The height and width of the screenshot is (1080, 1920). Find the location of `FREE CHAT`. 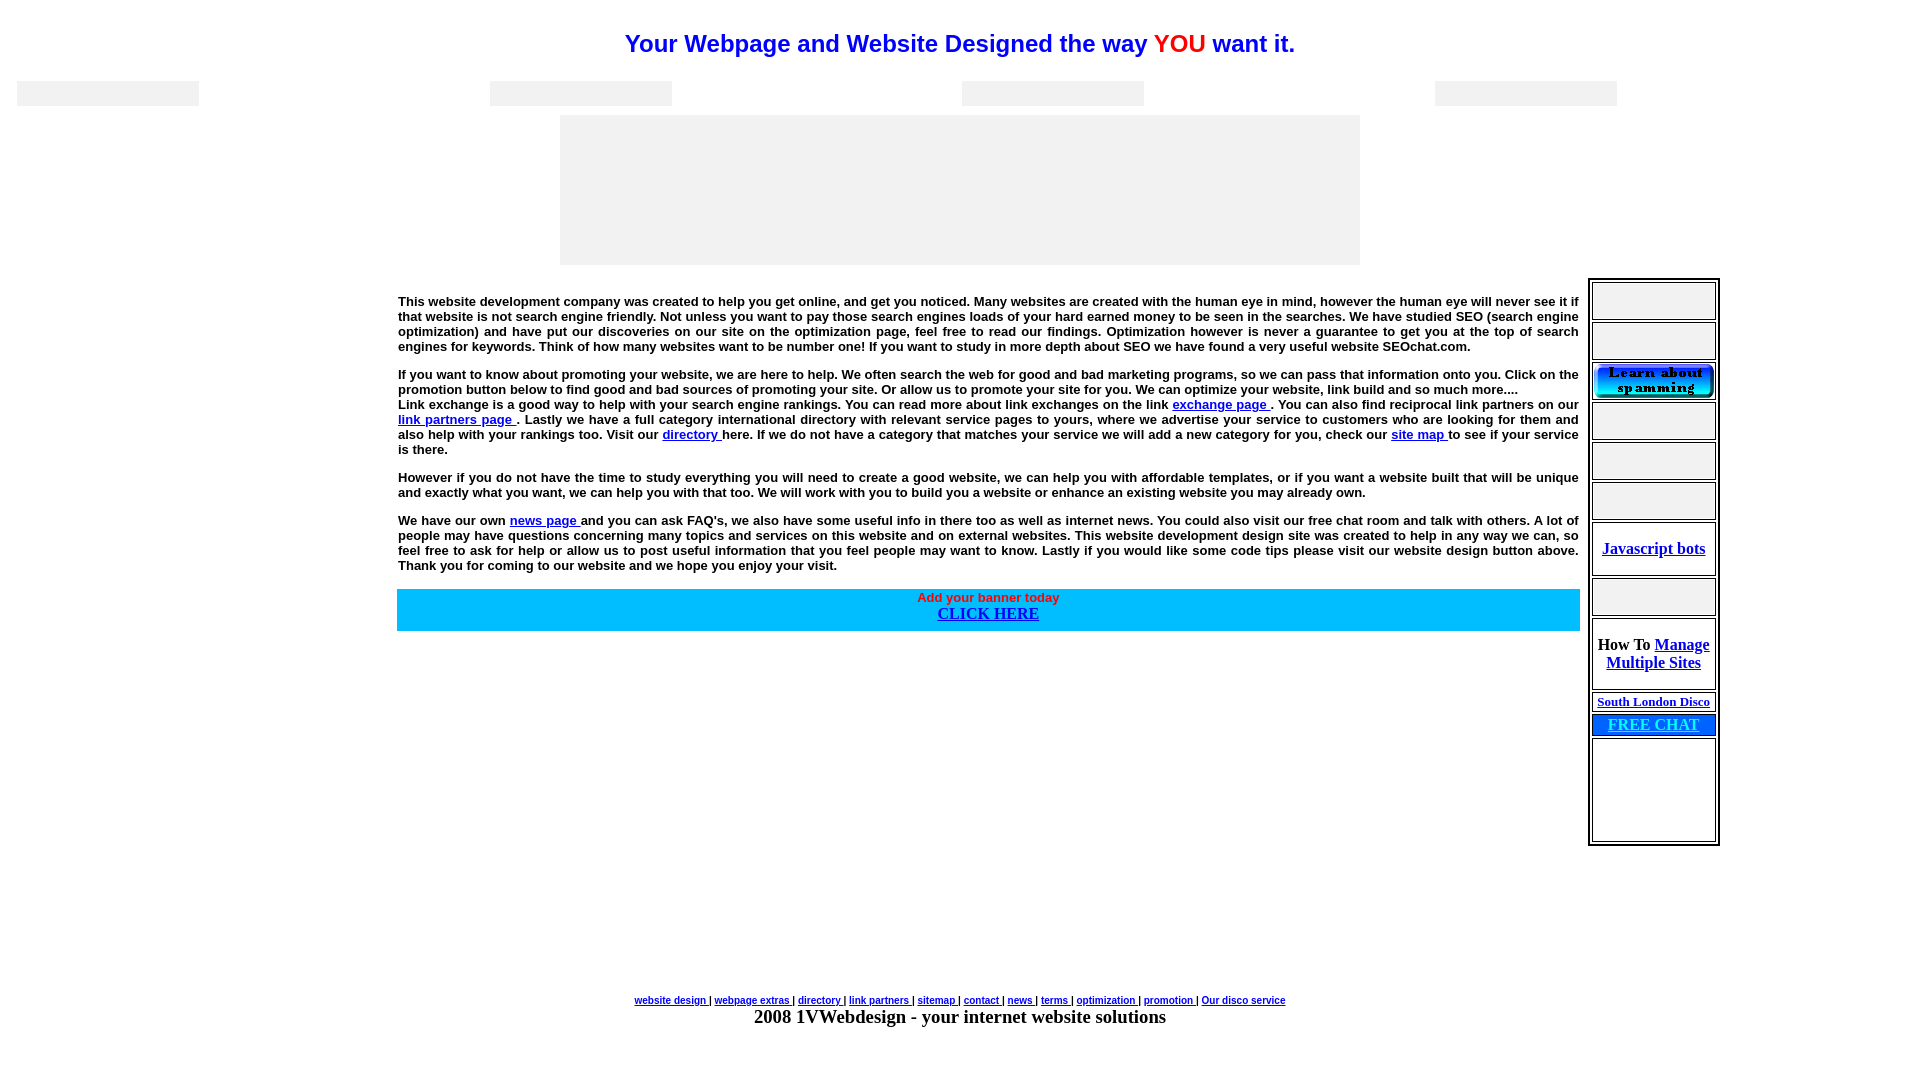

FREE CHAT is located at coordinates (1654, 724).